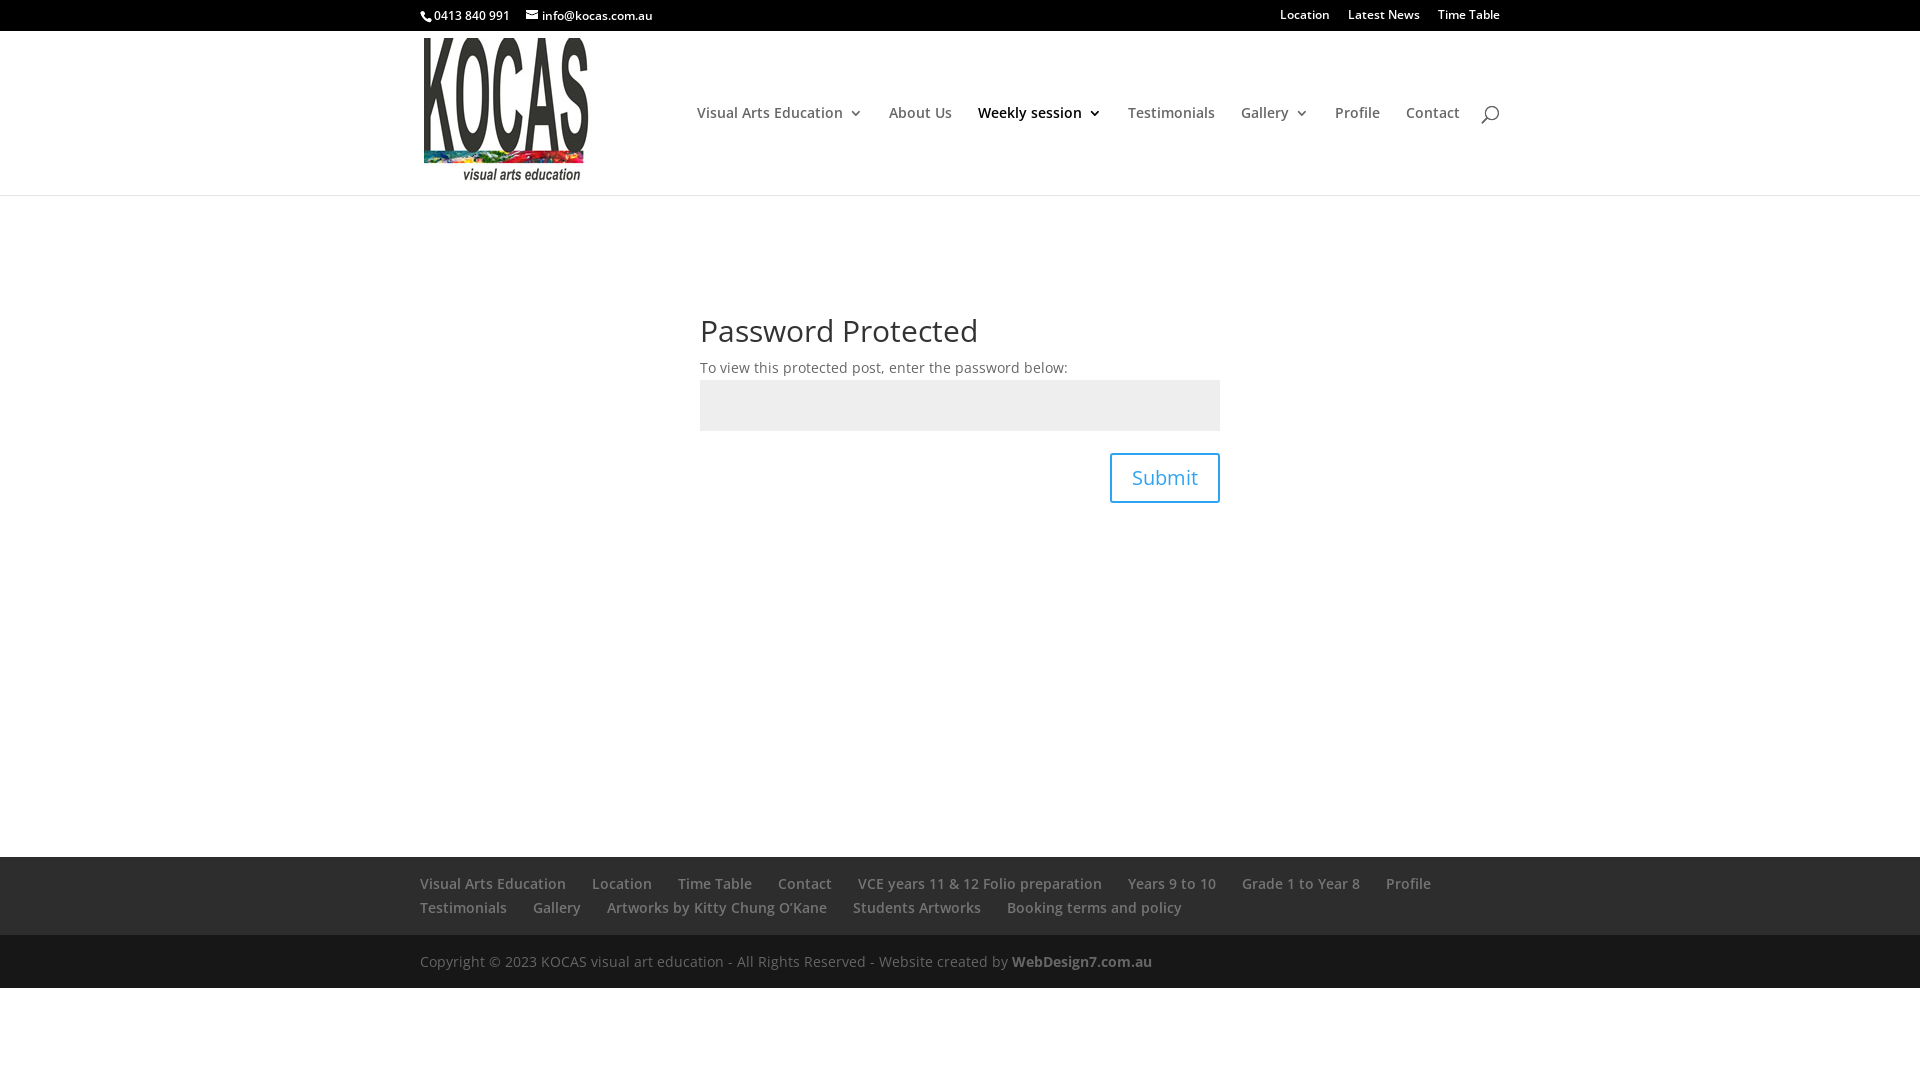 The width and height of the screenshot is (1920, 1080). What do you see at coordinates (805, 884) in the screenshot?
I see `Contact` at bounding box center [805, 884].